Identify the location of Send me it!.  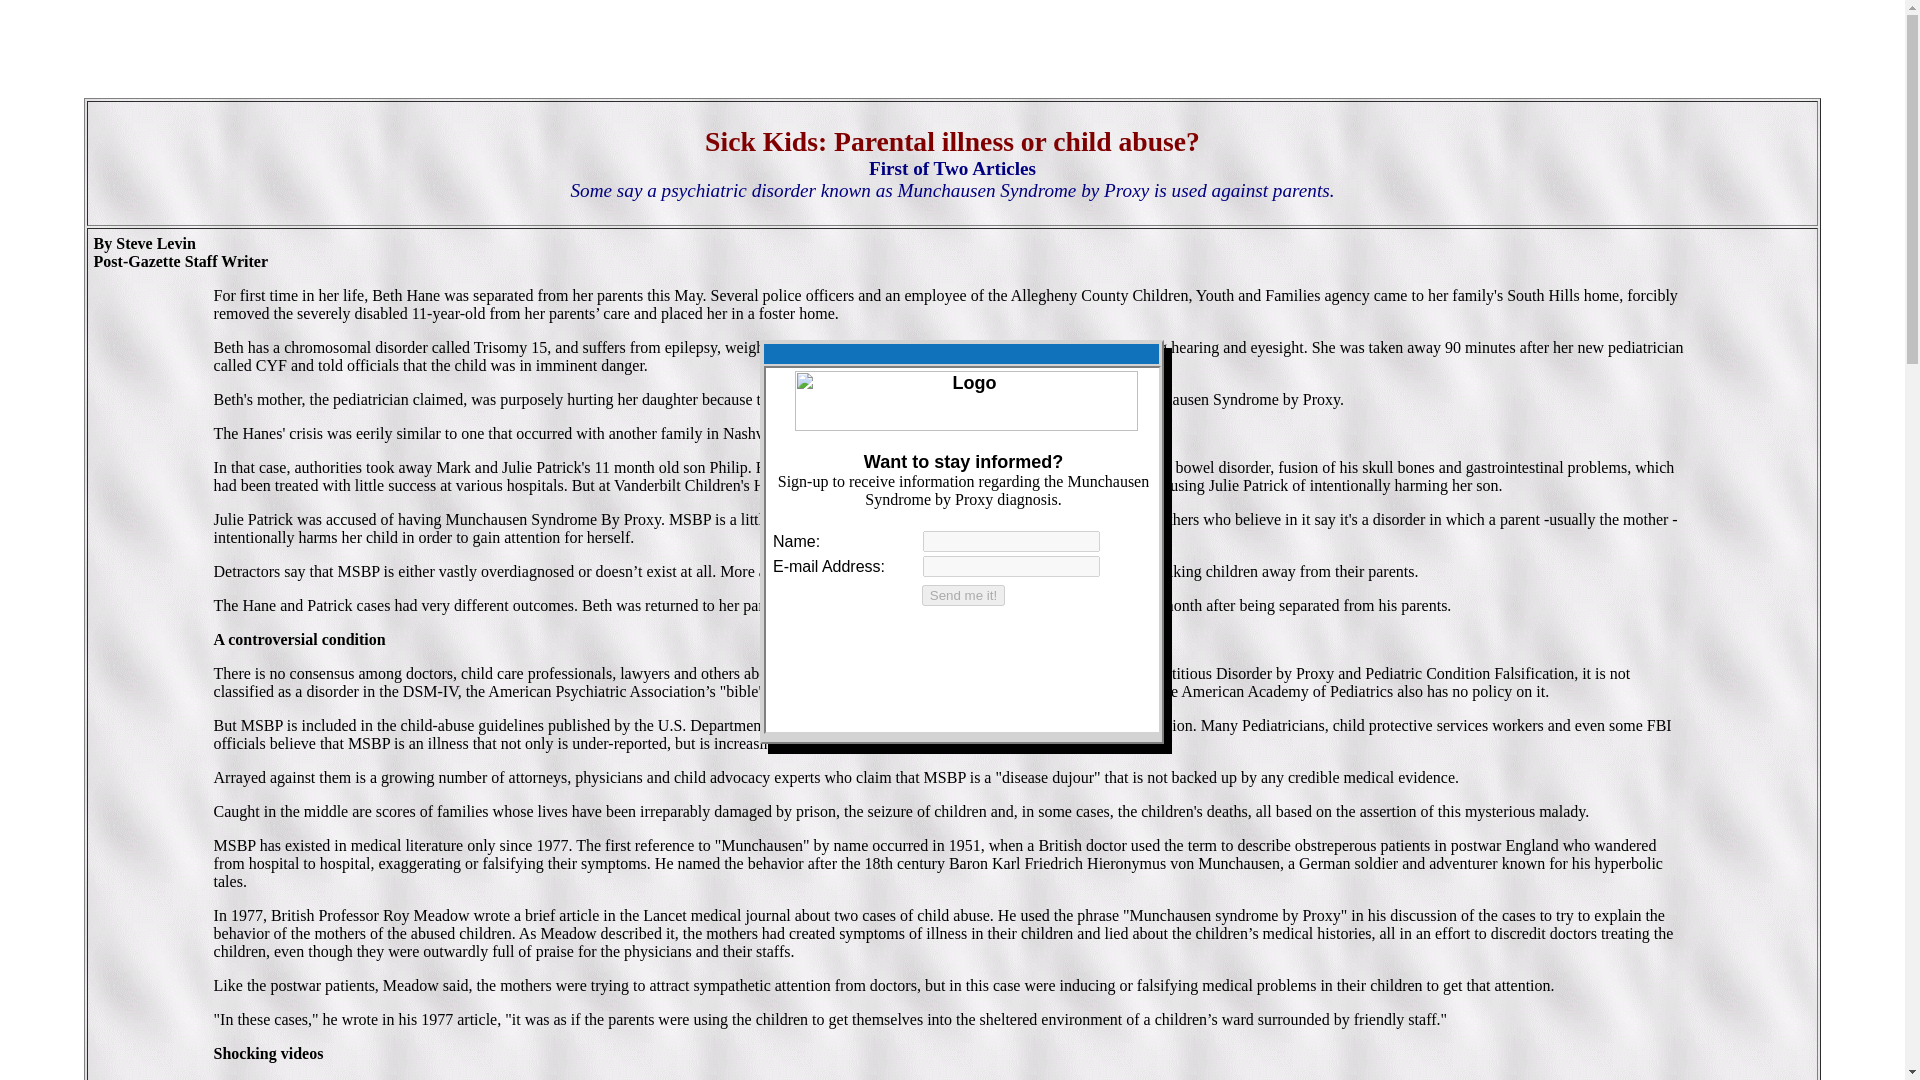
(962, 595).